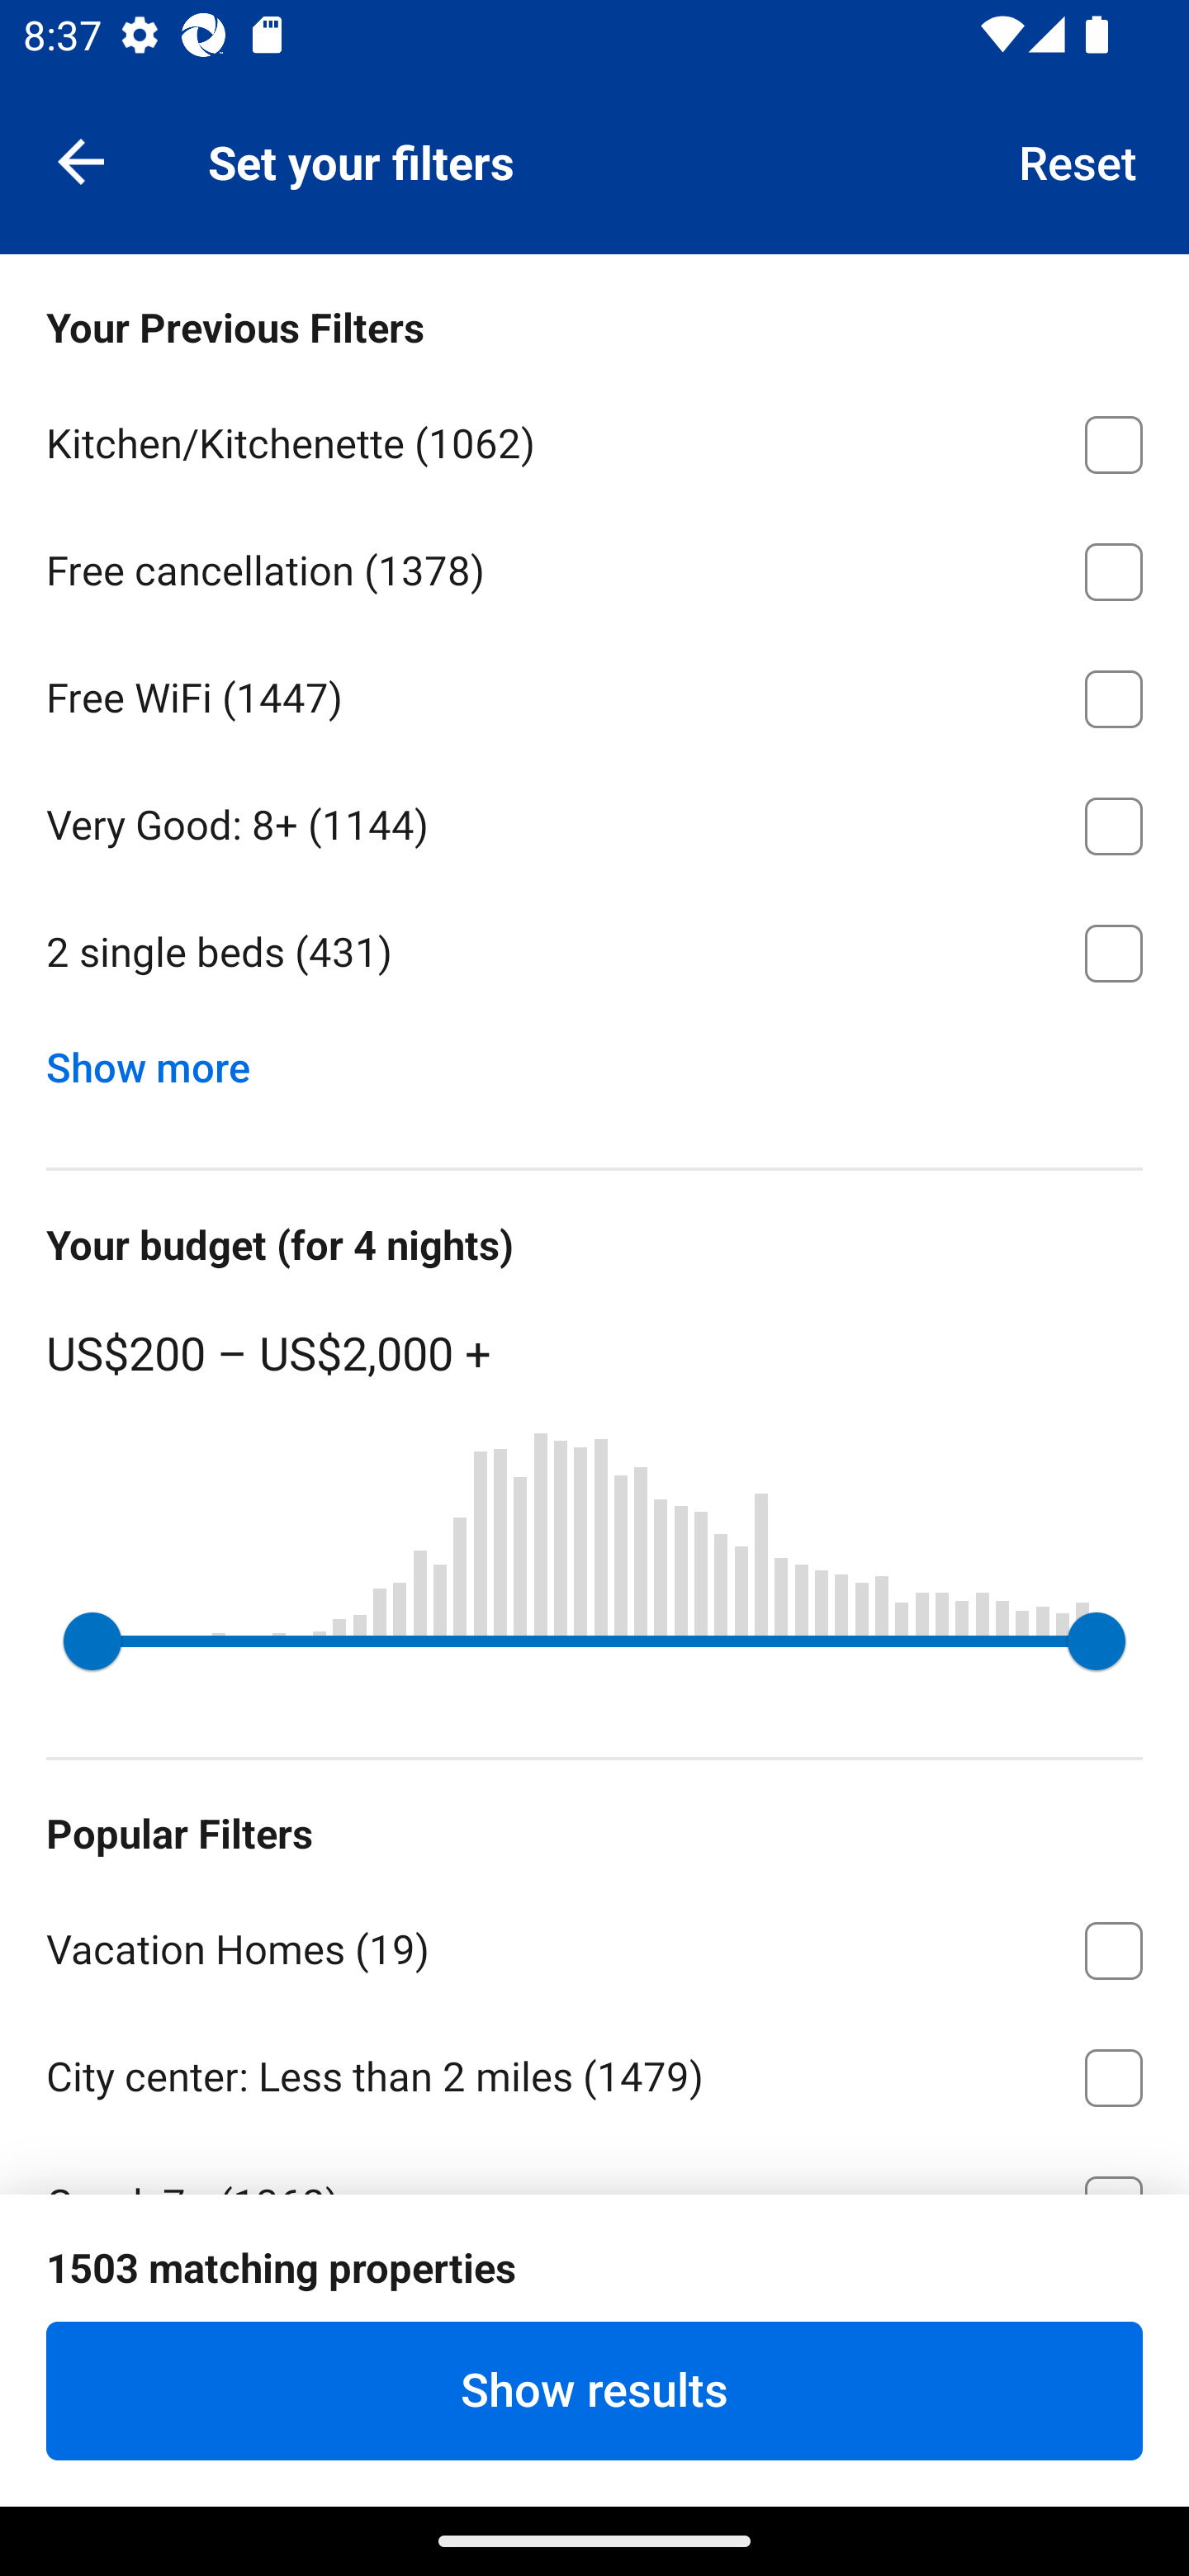  Describe the element at coordinates (594, 2072) in the screenshot. I see `City center: Less than 2 miles ⁦(1479)` at that location.